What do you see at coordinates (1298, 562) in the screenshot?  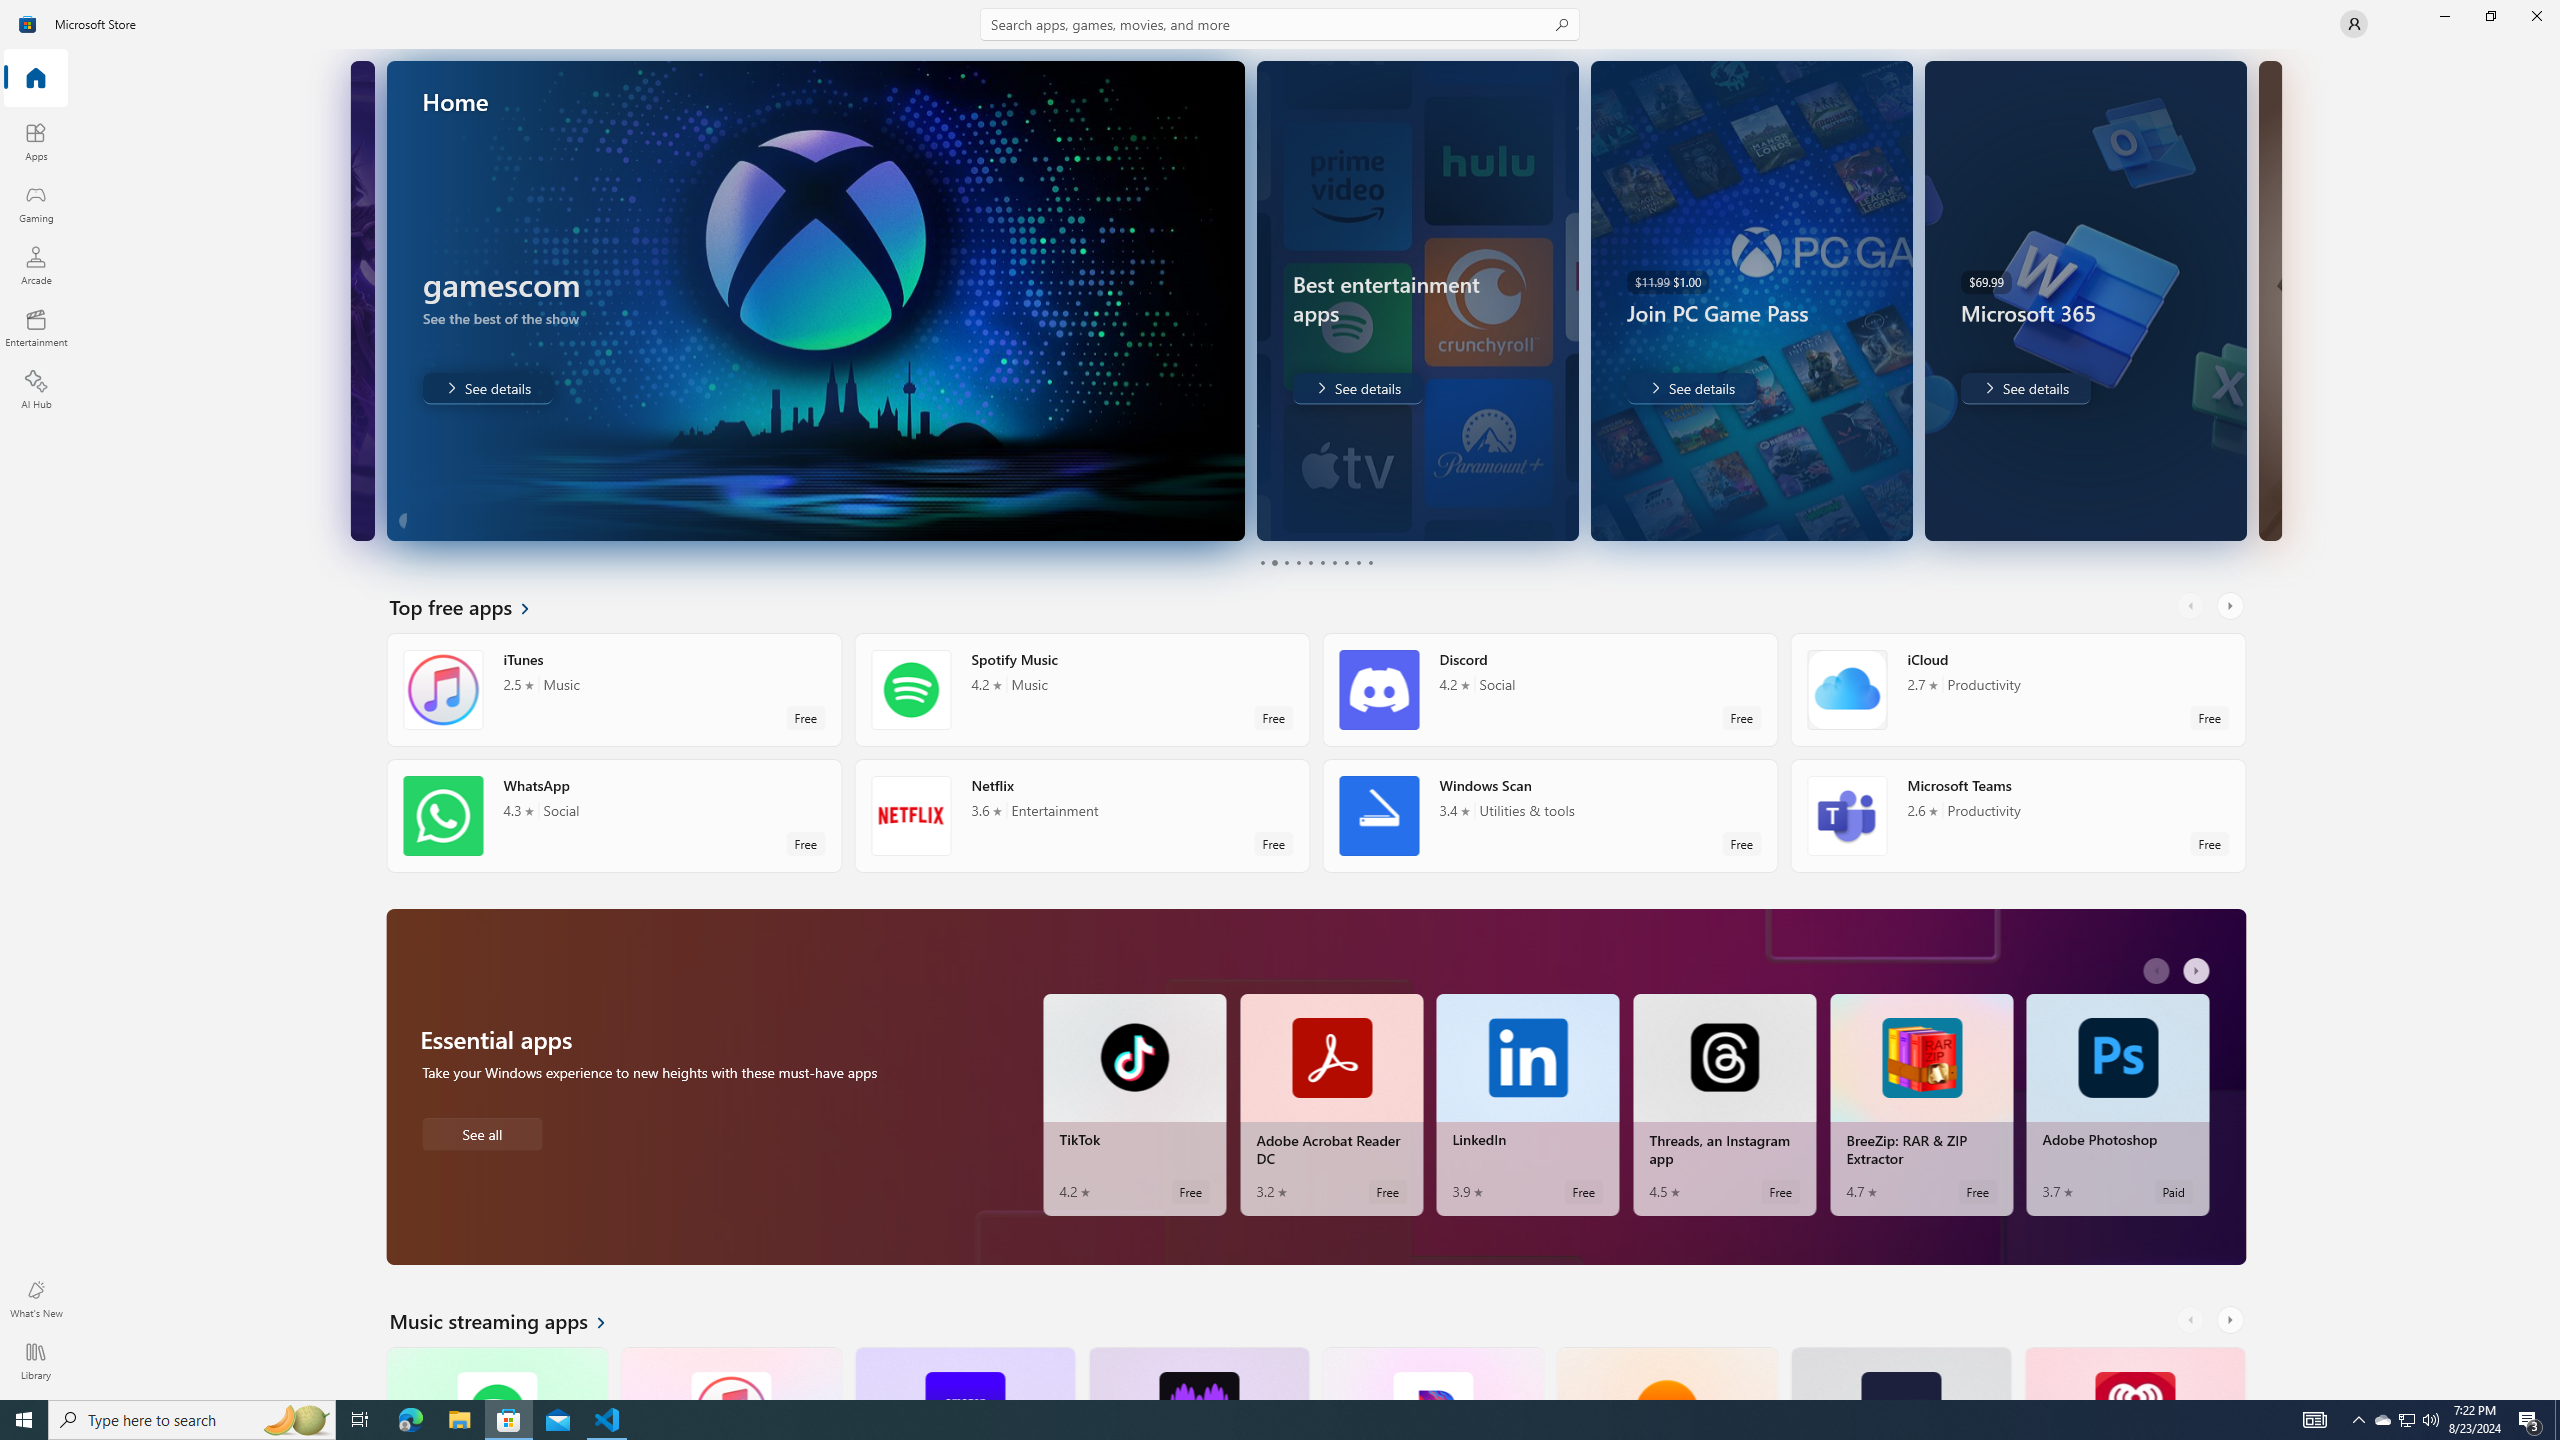 I see `Page 4` at bounding box center [1298, 562].